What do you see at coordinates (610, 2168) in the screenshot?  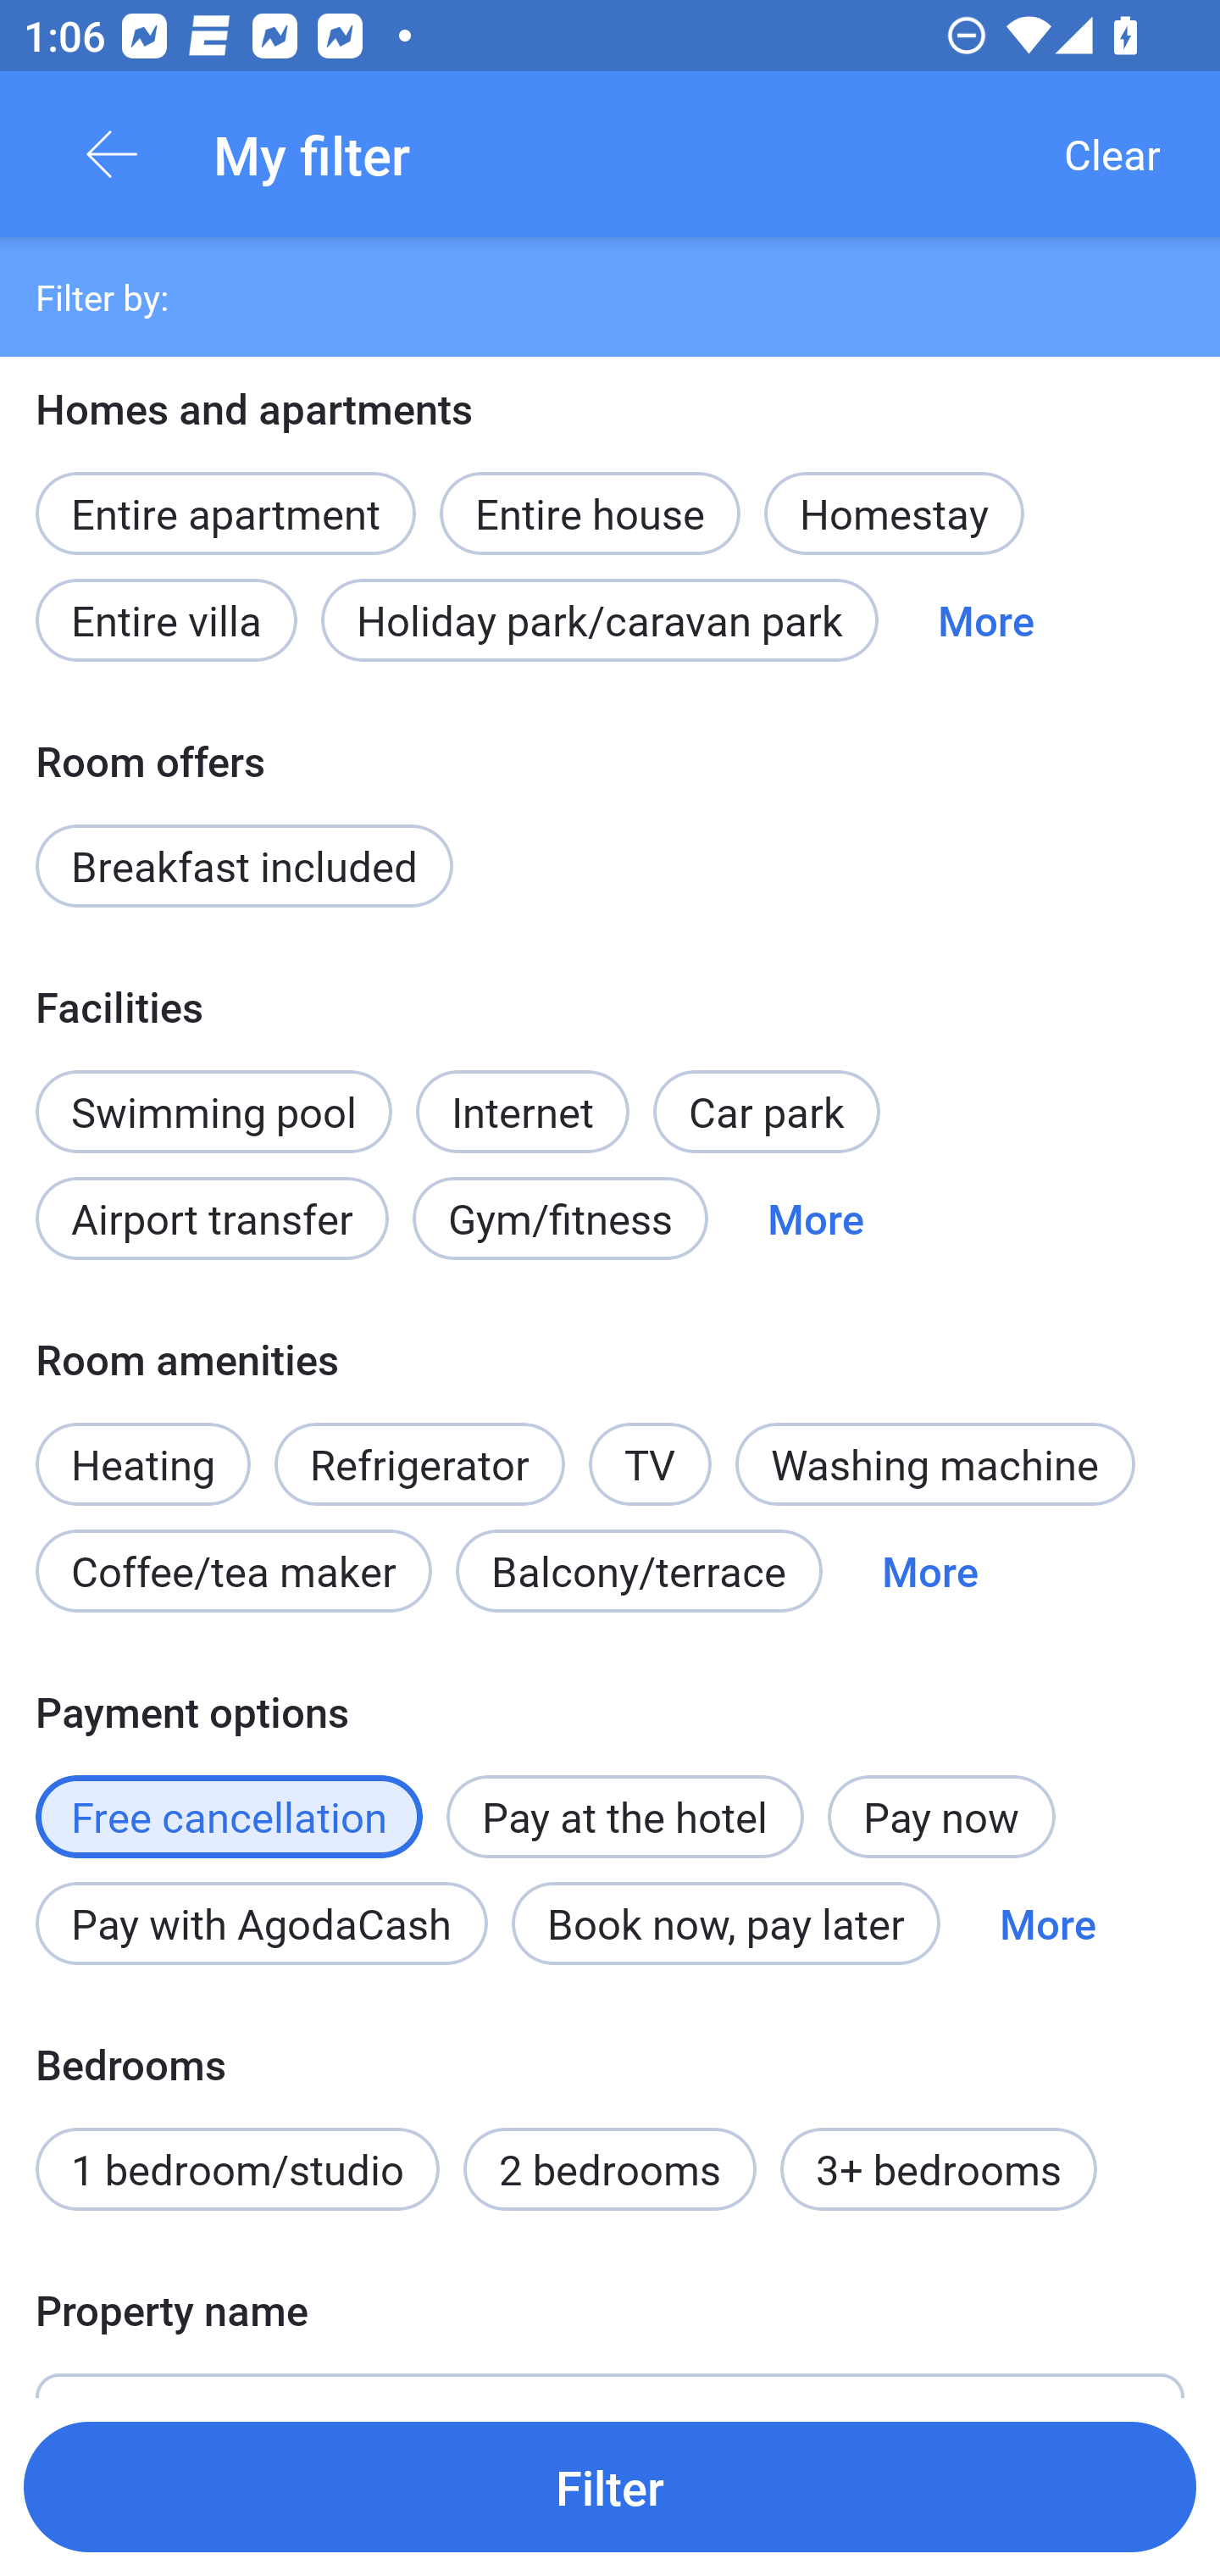 I see `2 bedrooms` at bounding box center [610, 2168].